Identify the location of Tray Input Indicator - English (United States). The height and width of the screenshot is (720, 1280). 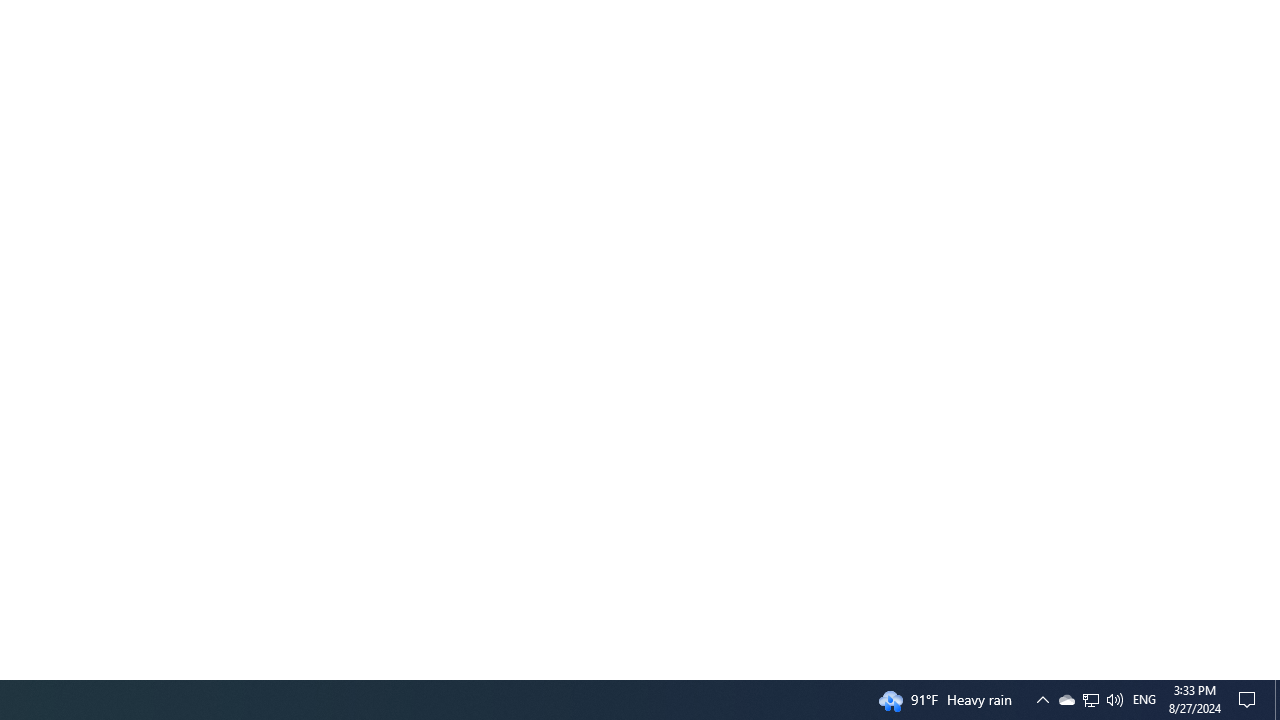
(1066, 700).